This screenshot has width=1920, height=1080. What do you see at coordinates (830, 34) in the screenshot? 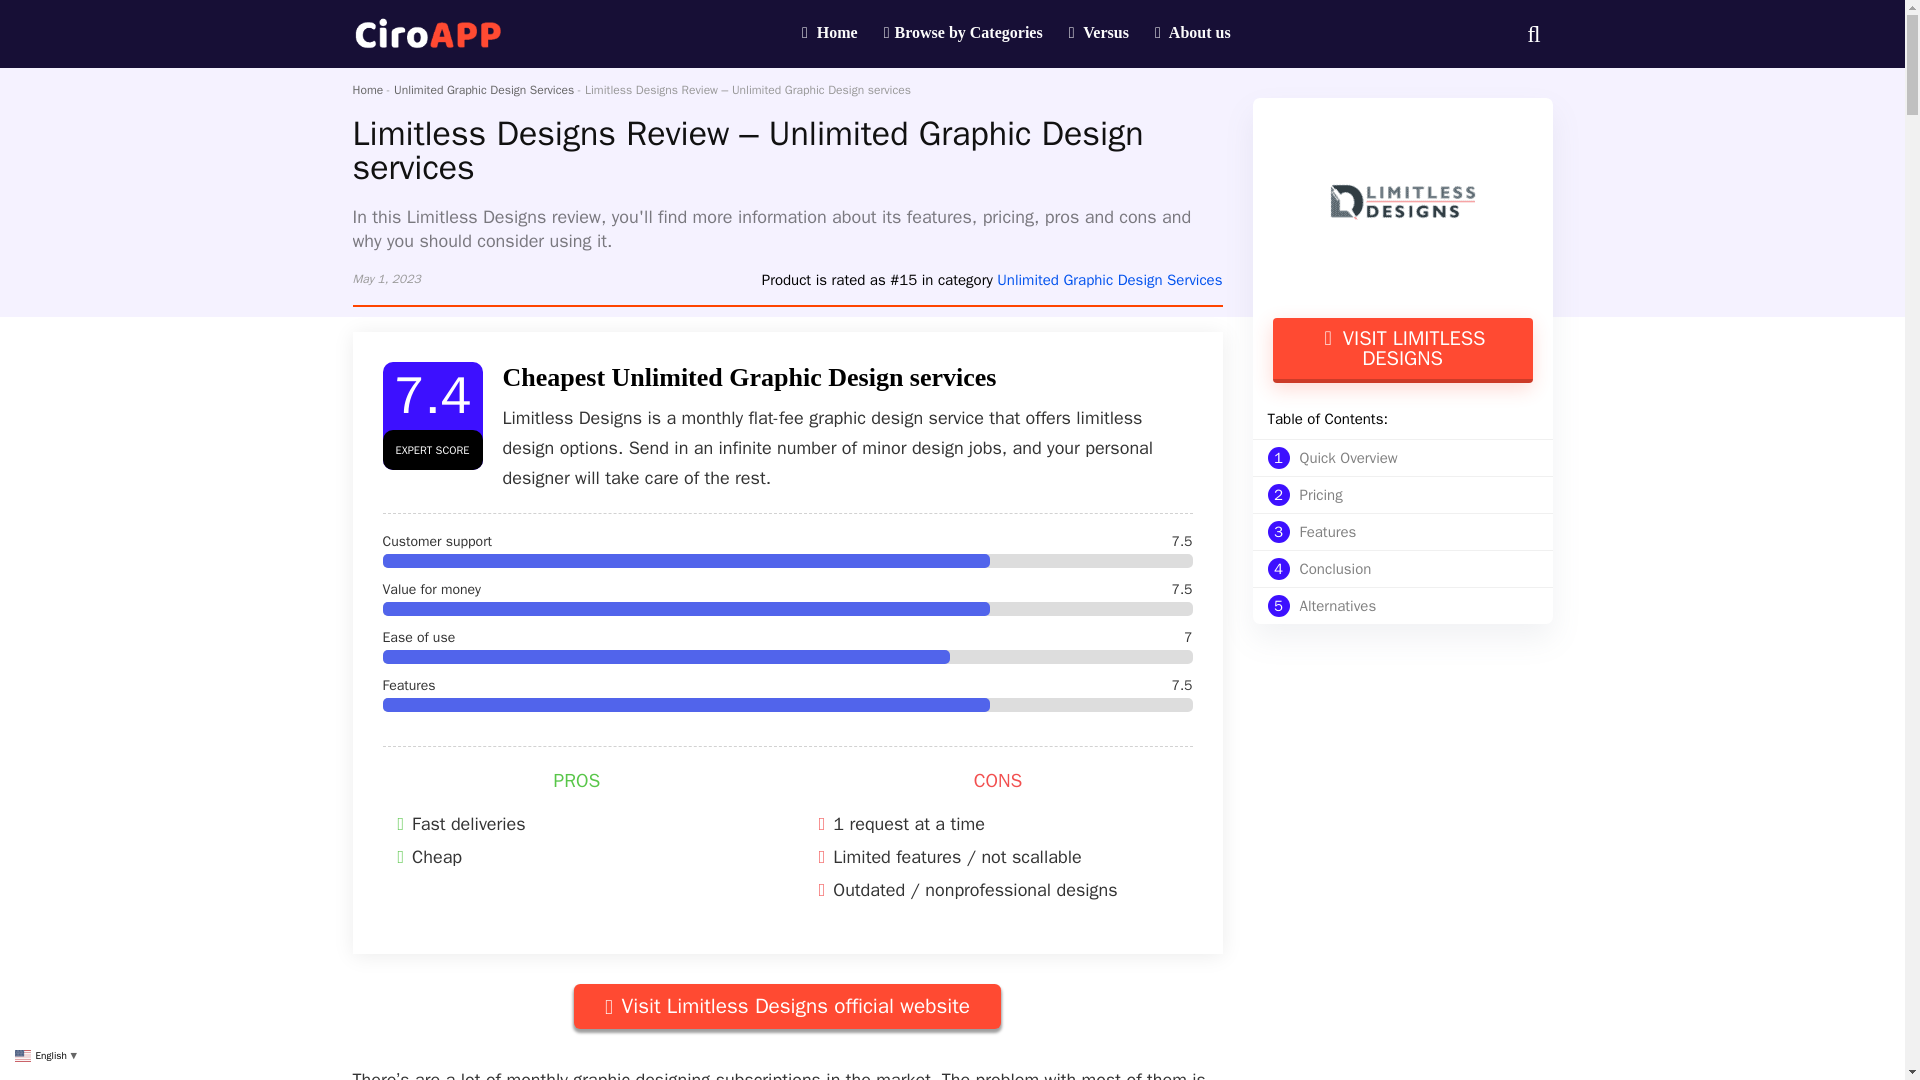
I see `Visit Limitless Designs official website` at bounding box center [830, 34].